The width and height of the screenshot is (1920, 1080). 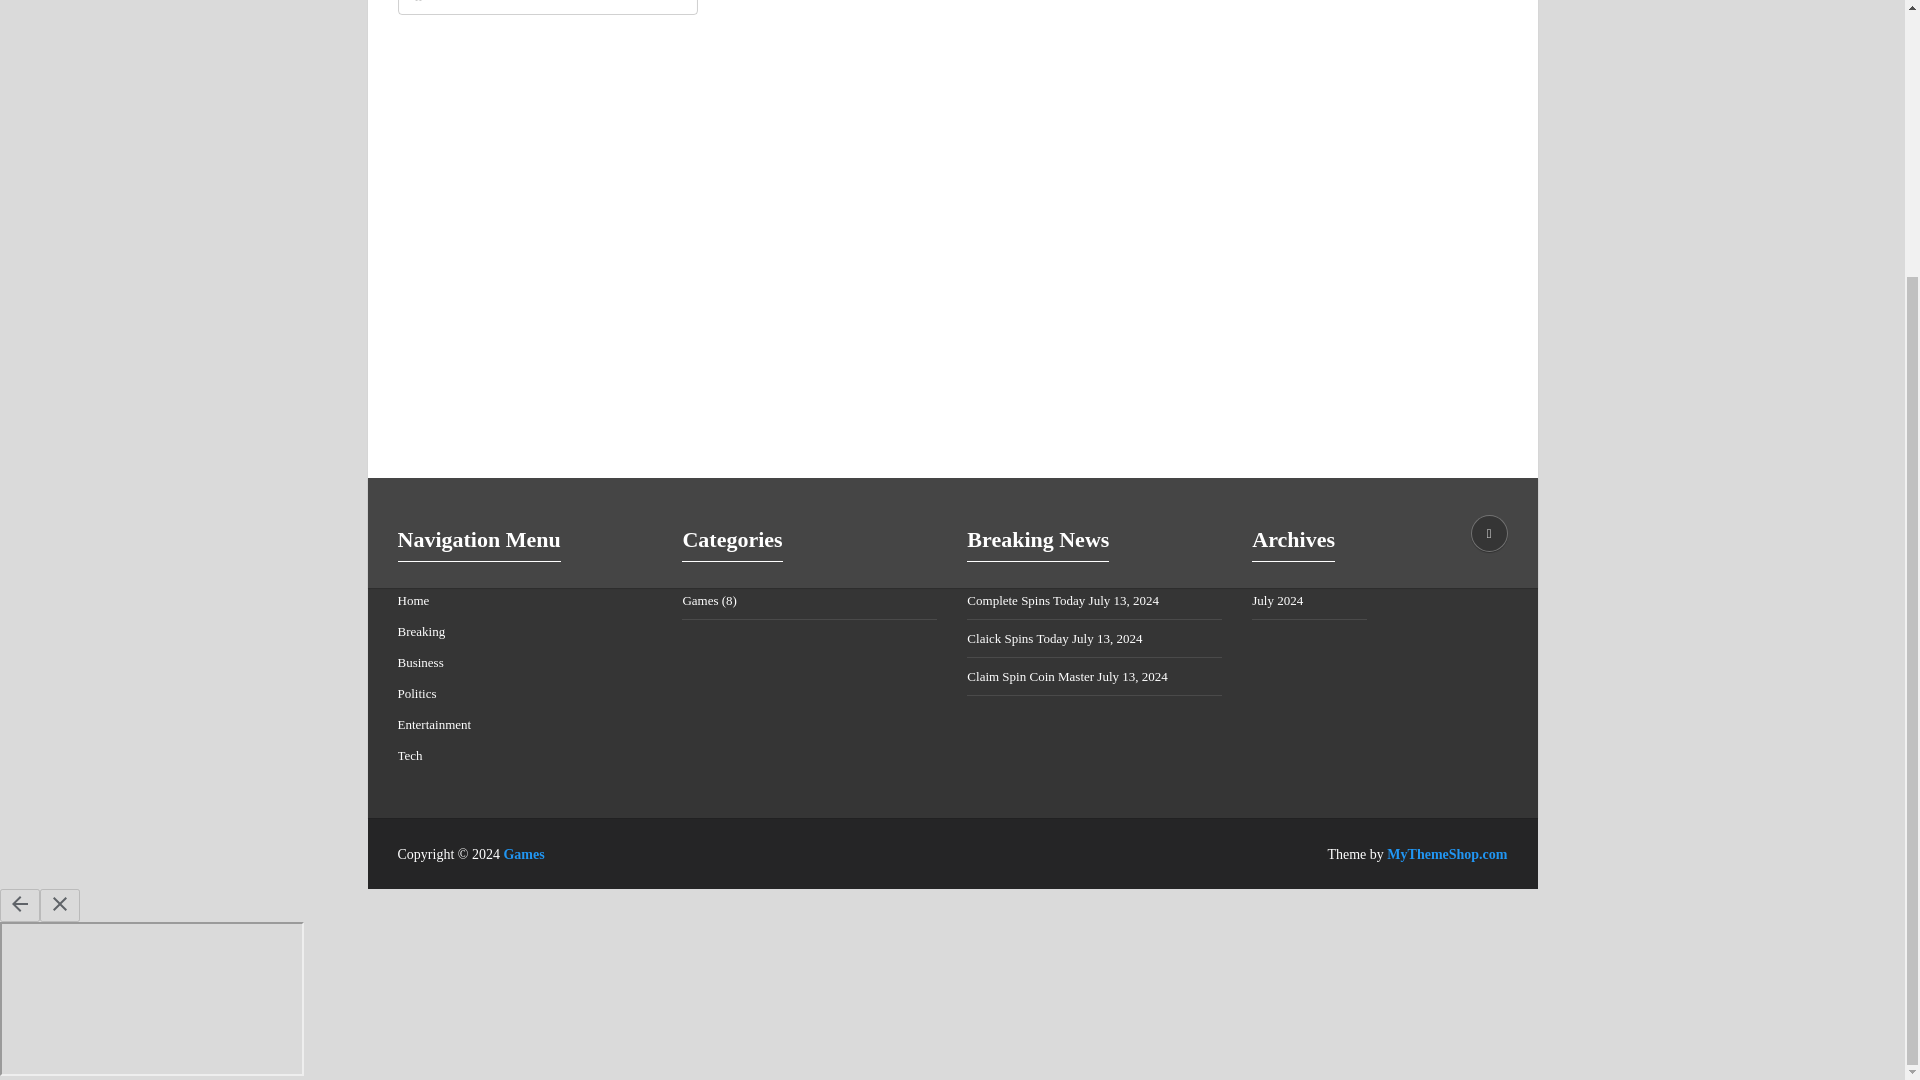 What do you see at coordinates (1026, 600) in the screenshot?
I see `Complete Spins Today` at bounding box center [1026, 600].